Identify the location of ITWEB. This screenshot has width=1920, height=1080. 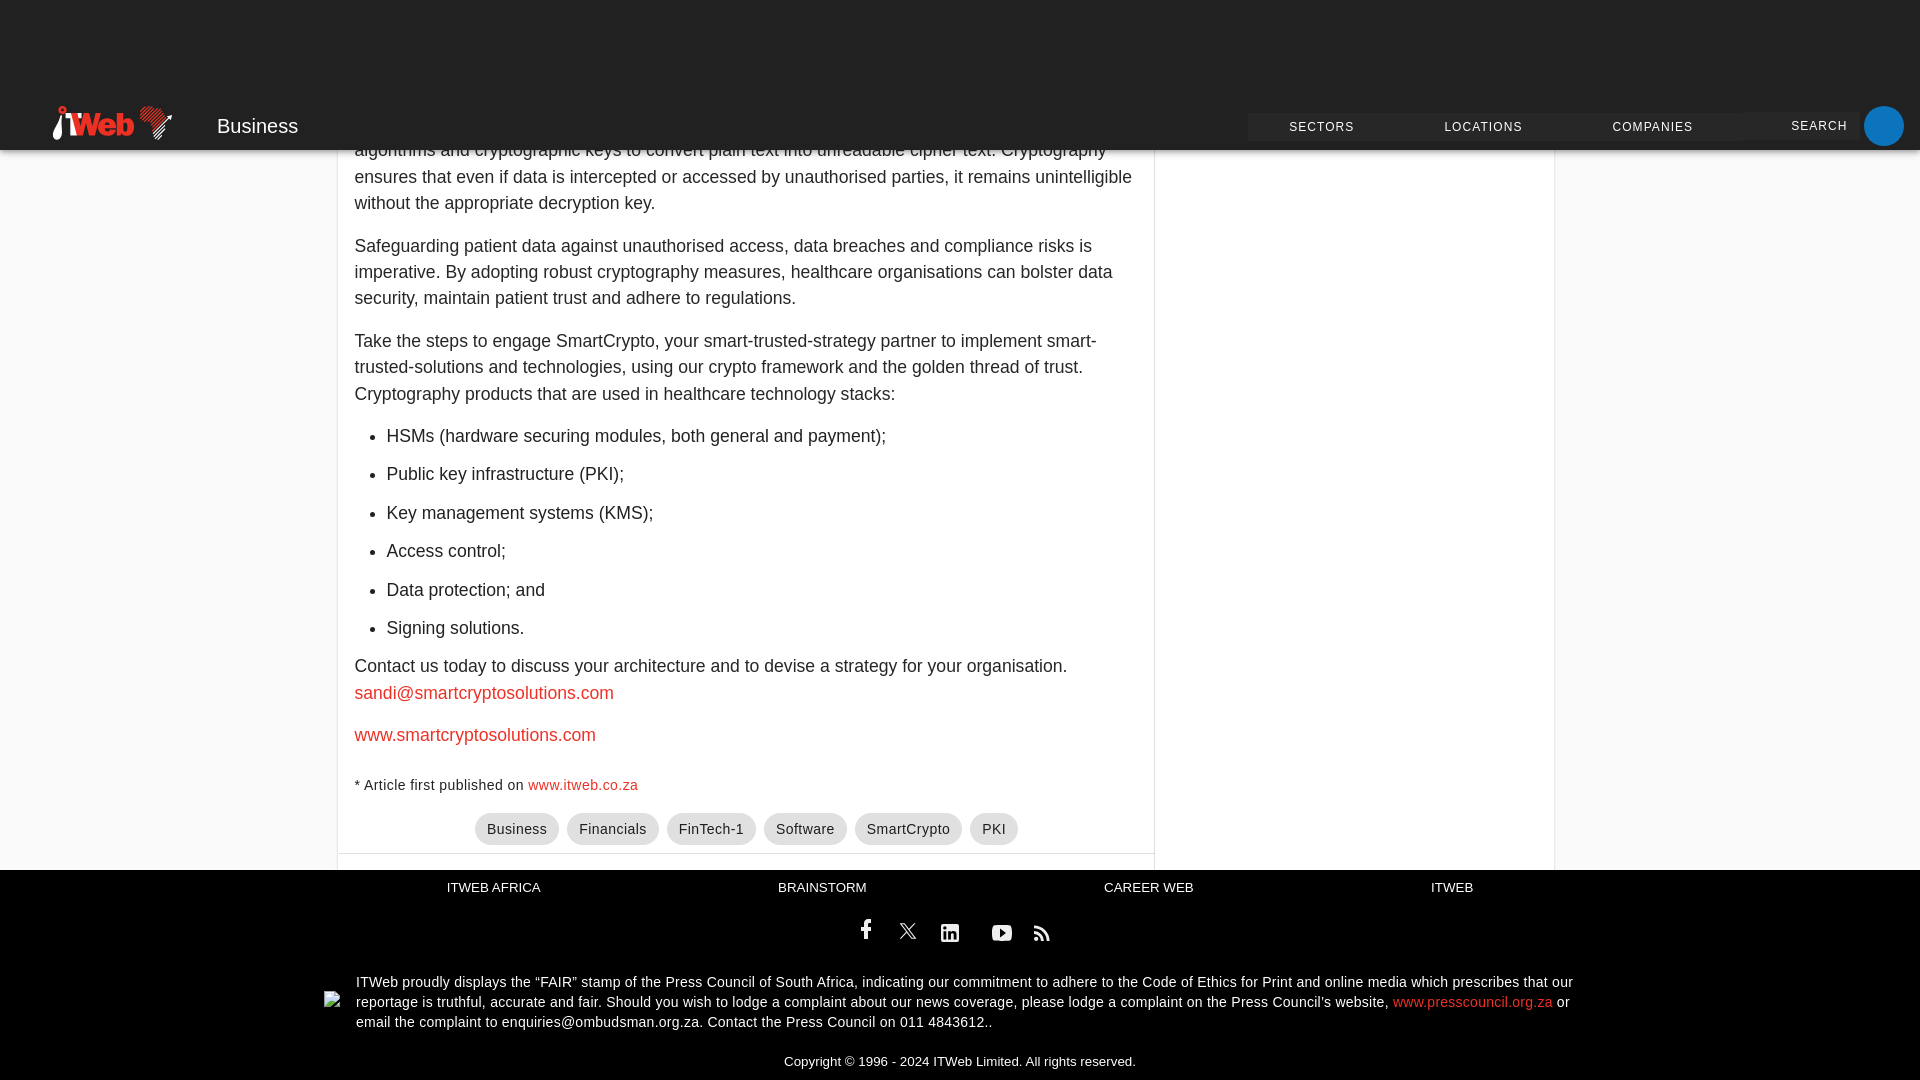
(1451, 886).